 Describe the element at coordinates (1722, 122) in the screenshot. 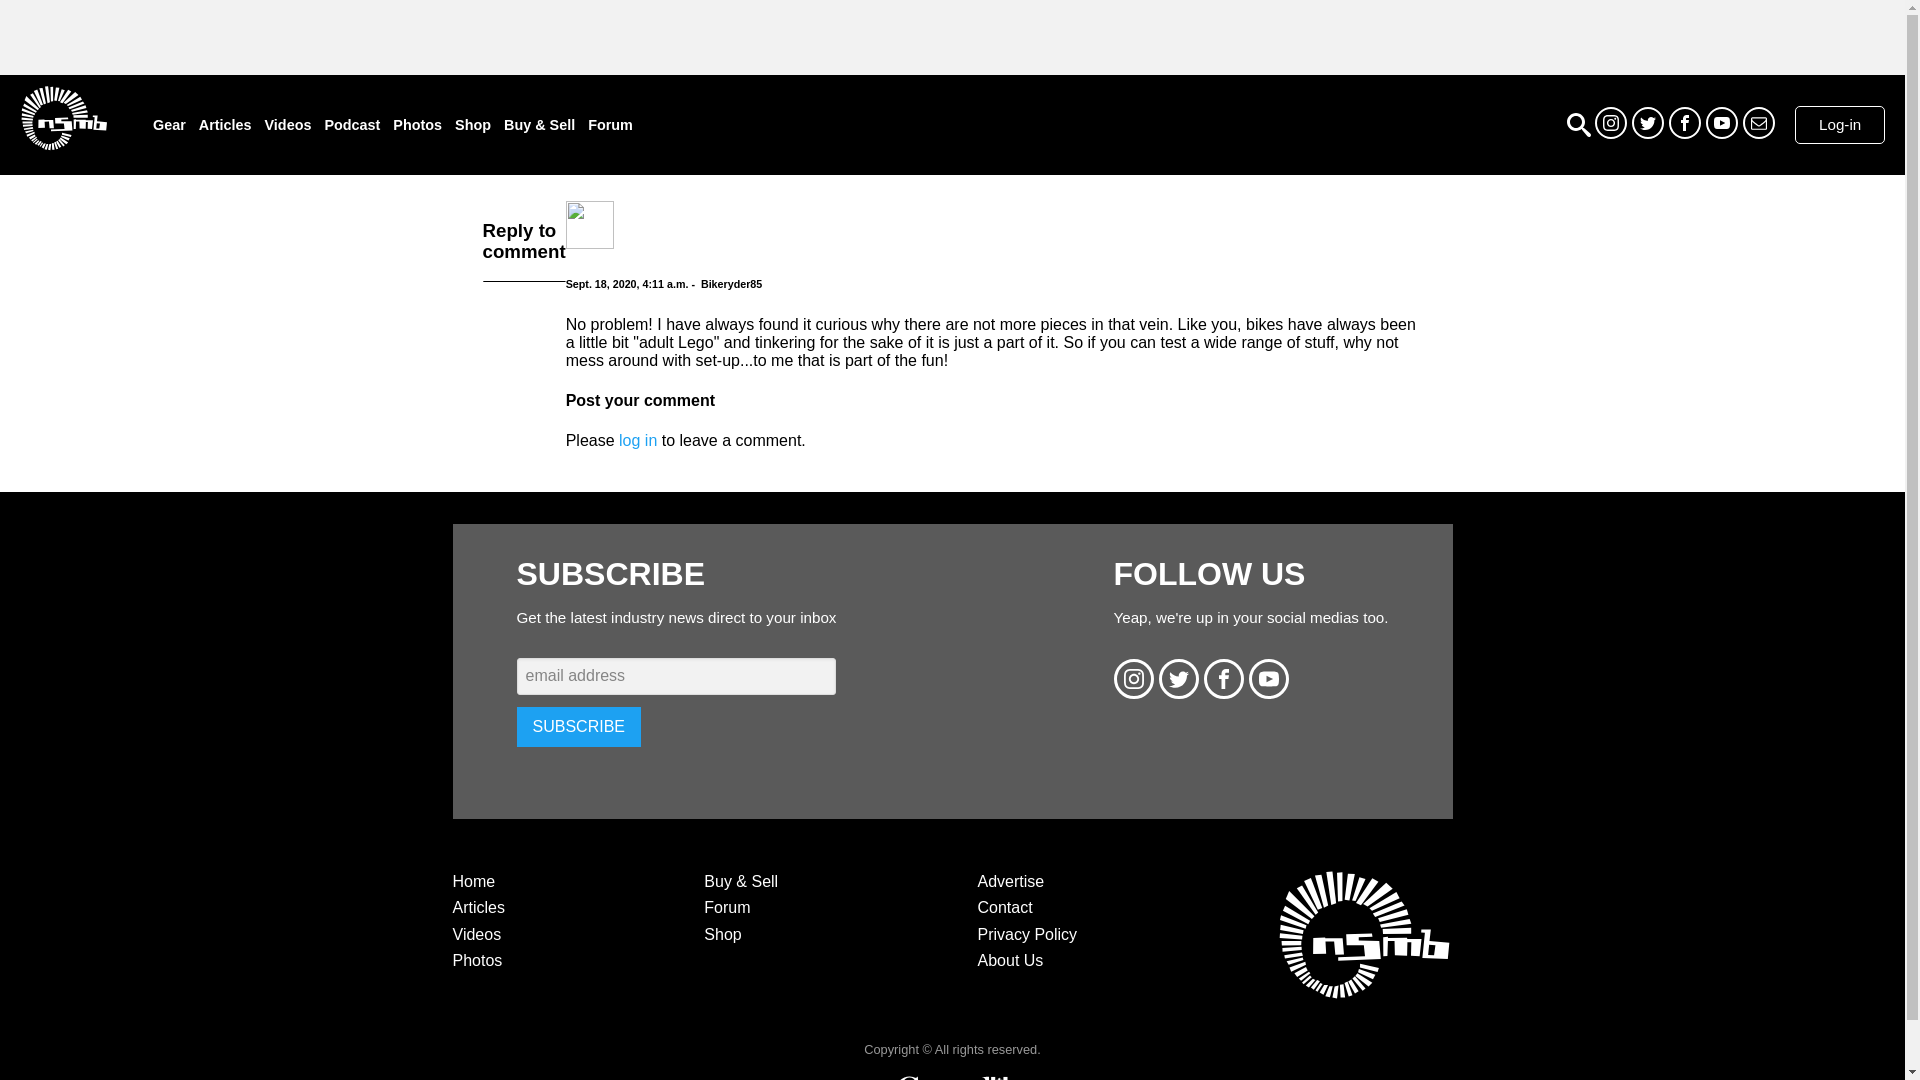

I see `Youtube` at that location.